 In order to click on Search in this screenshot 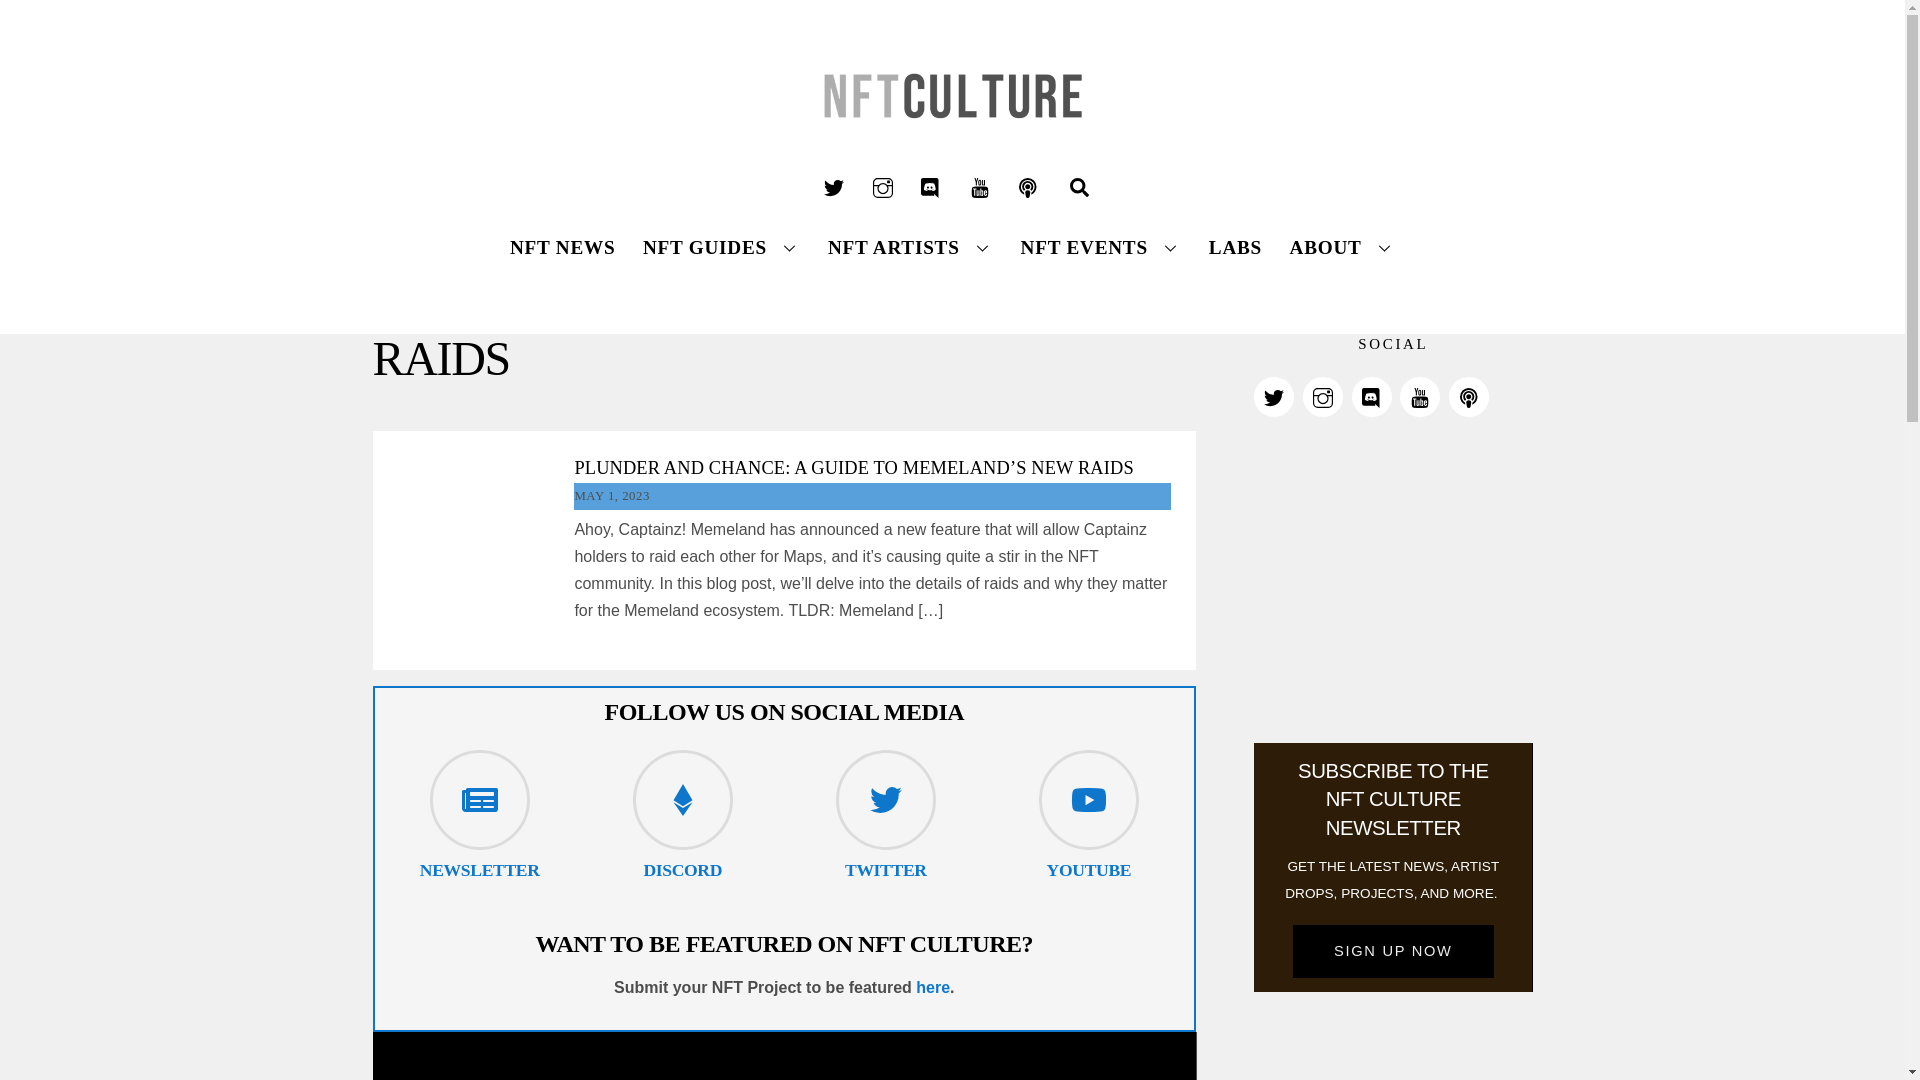, I will do `click(952, 234)`.